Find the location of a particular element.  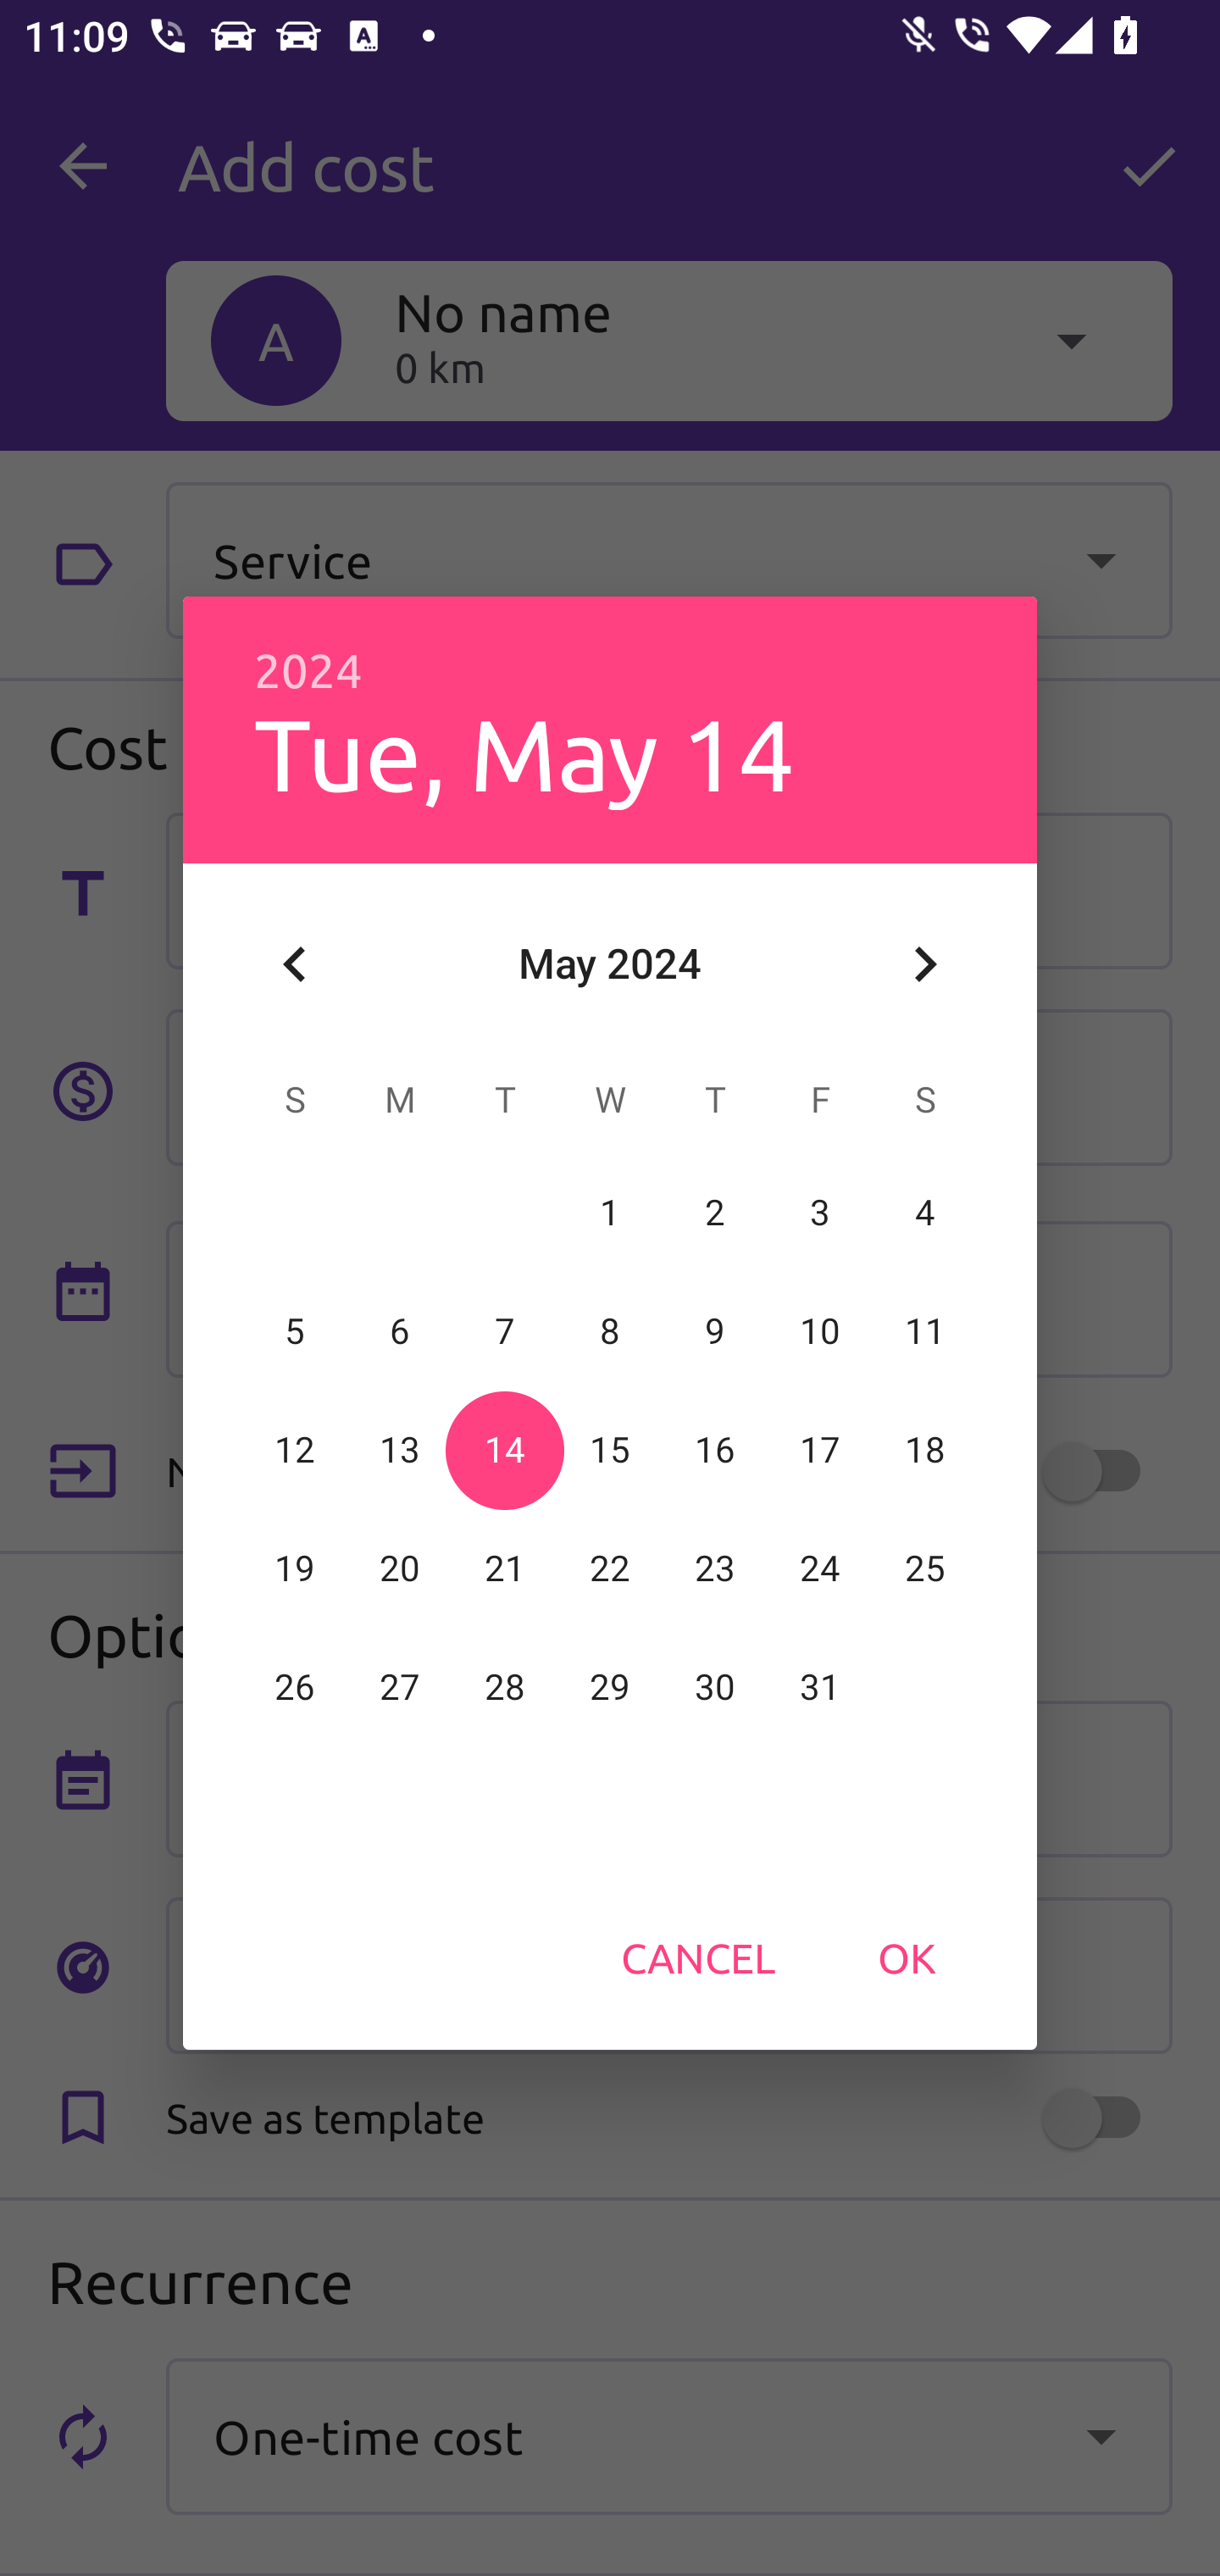

2 02 May 2024 is located at coordinates (714, 1213).